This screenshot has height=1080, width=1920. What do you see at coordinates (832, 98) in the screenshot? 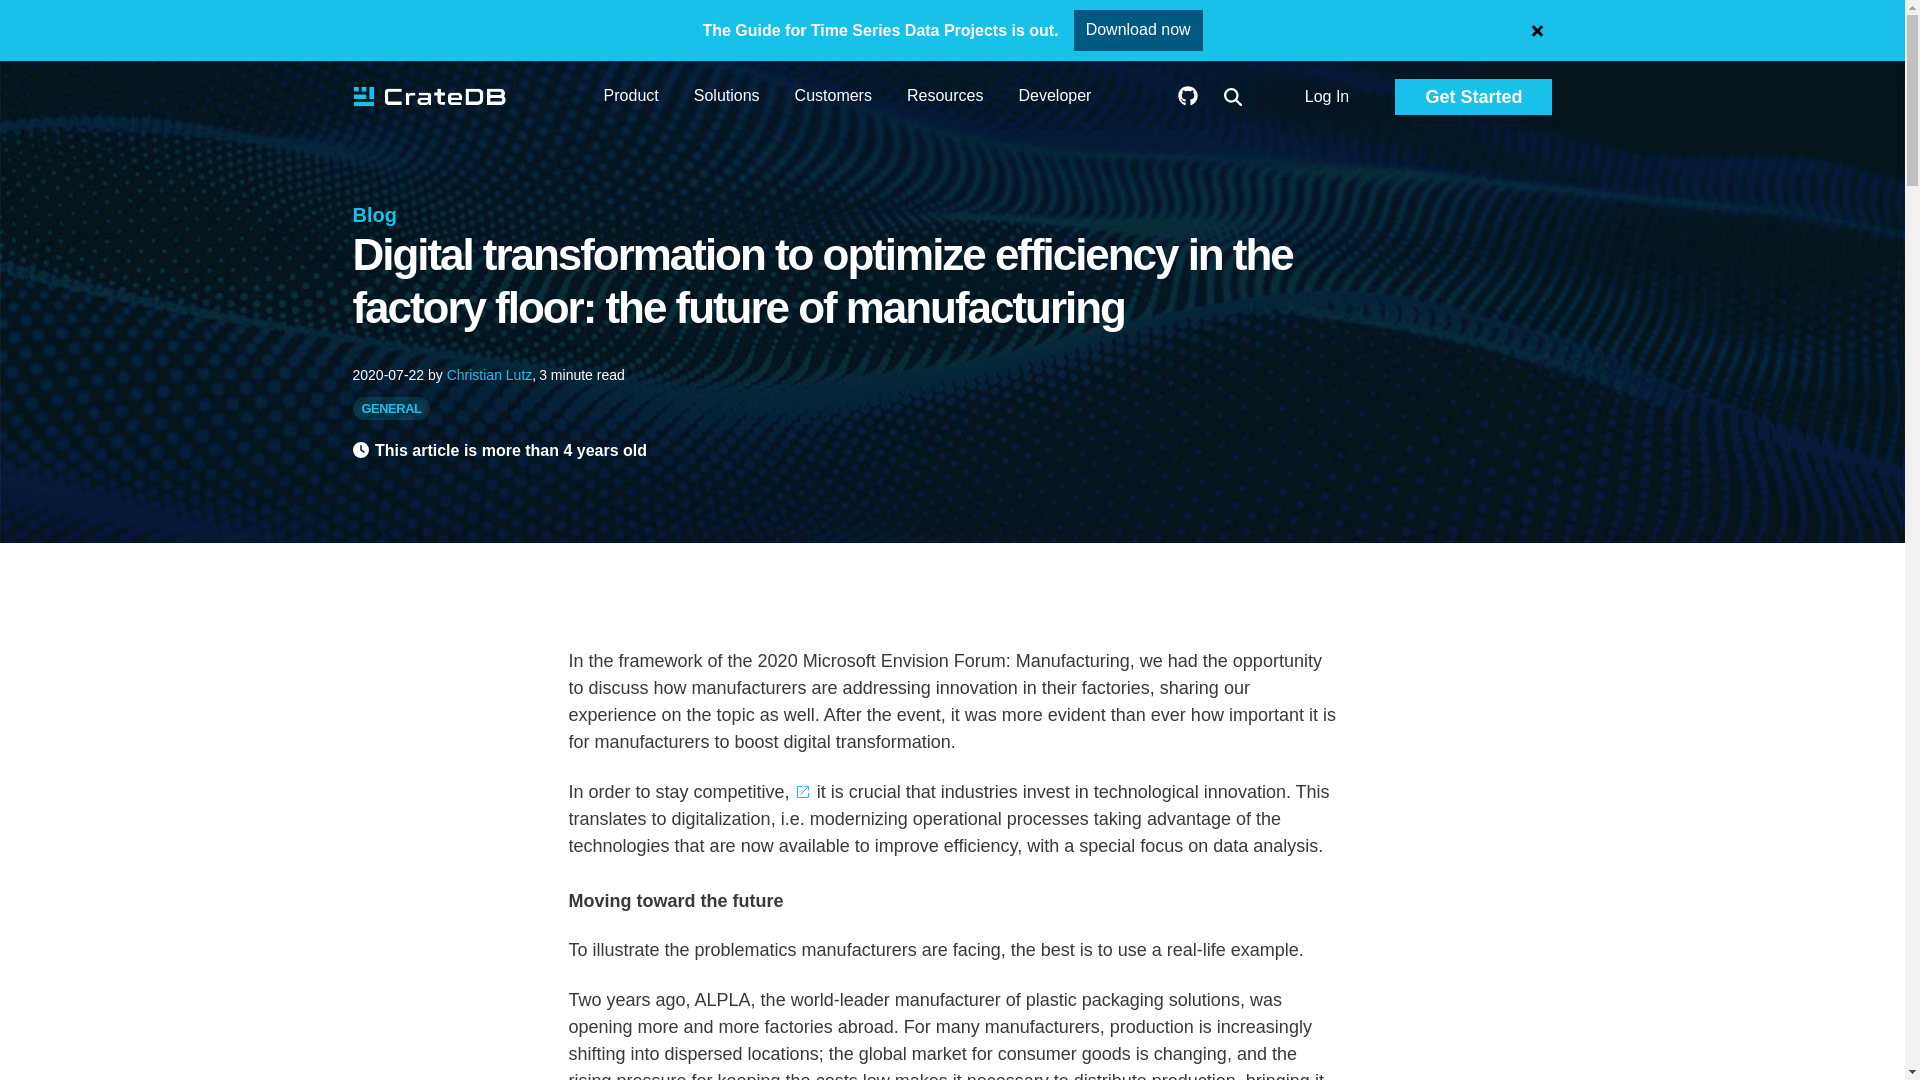
I see `Customers` at bounding box center [832, 98].